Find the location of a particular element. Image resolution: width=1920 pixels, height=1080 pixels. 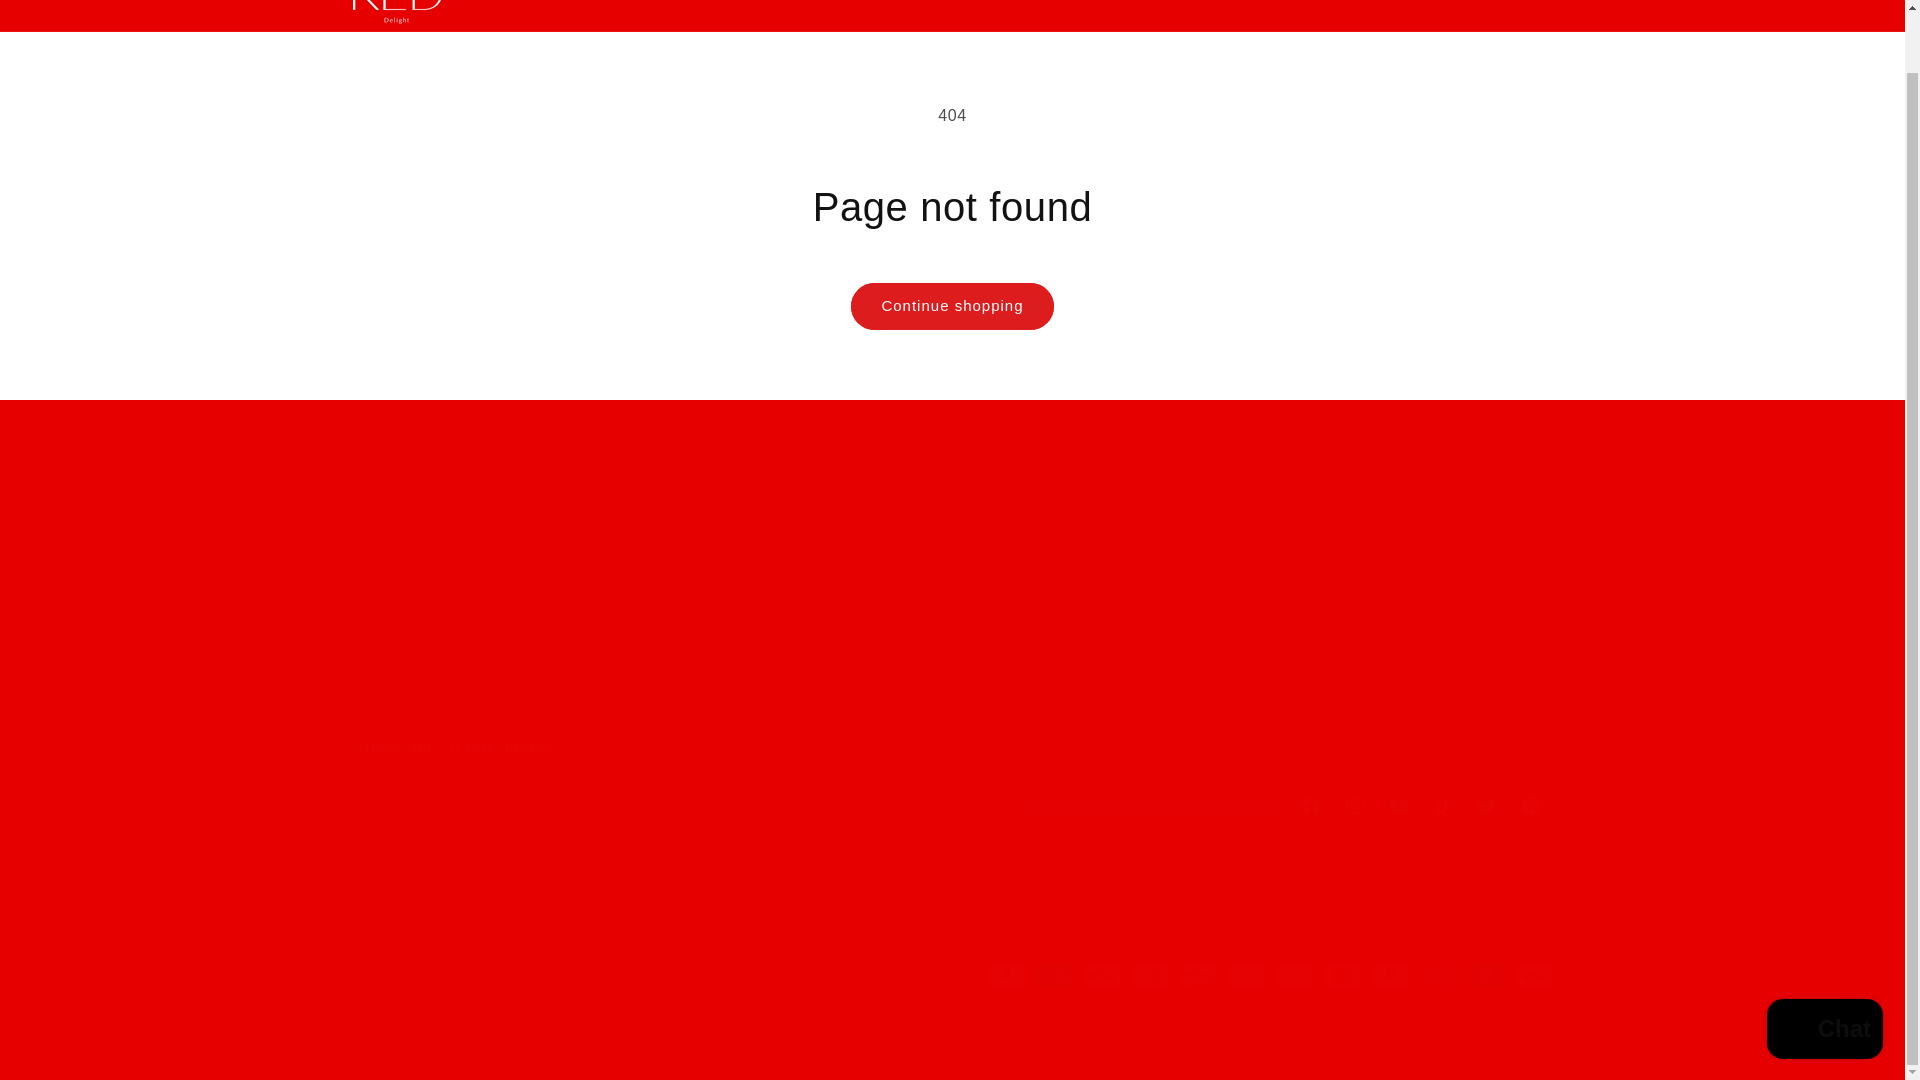

Shopify online store chat is located at coordinates (1824, 968).